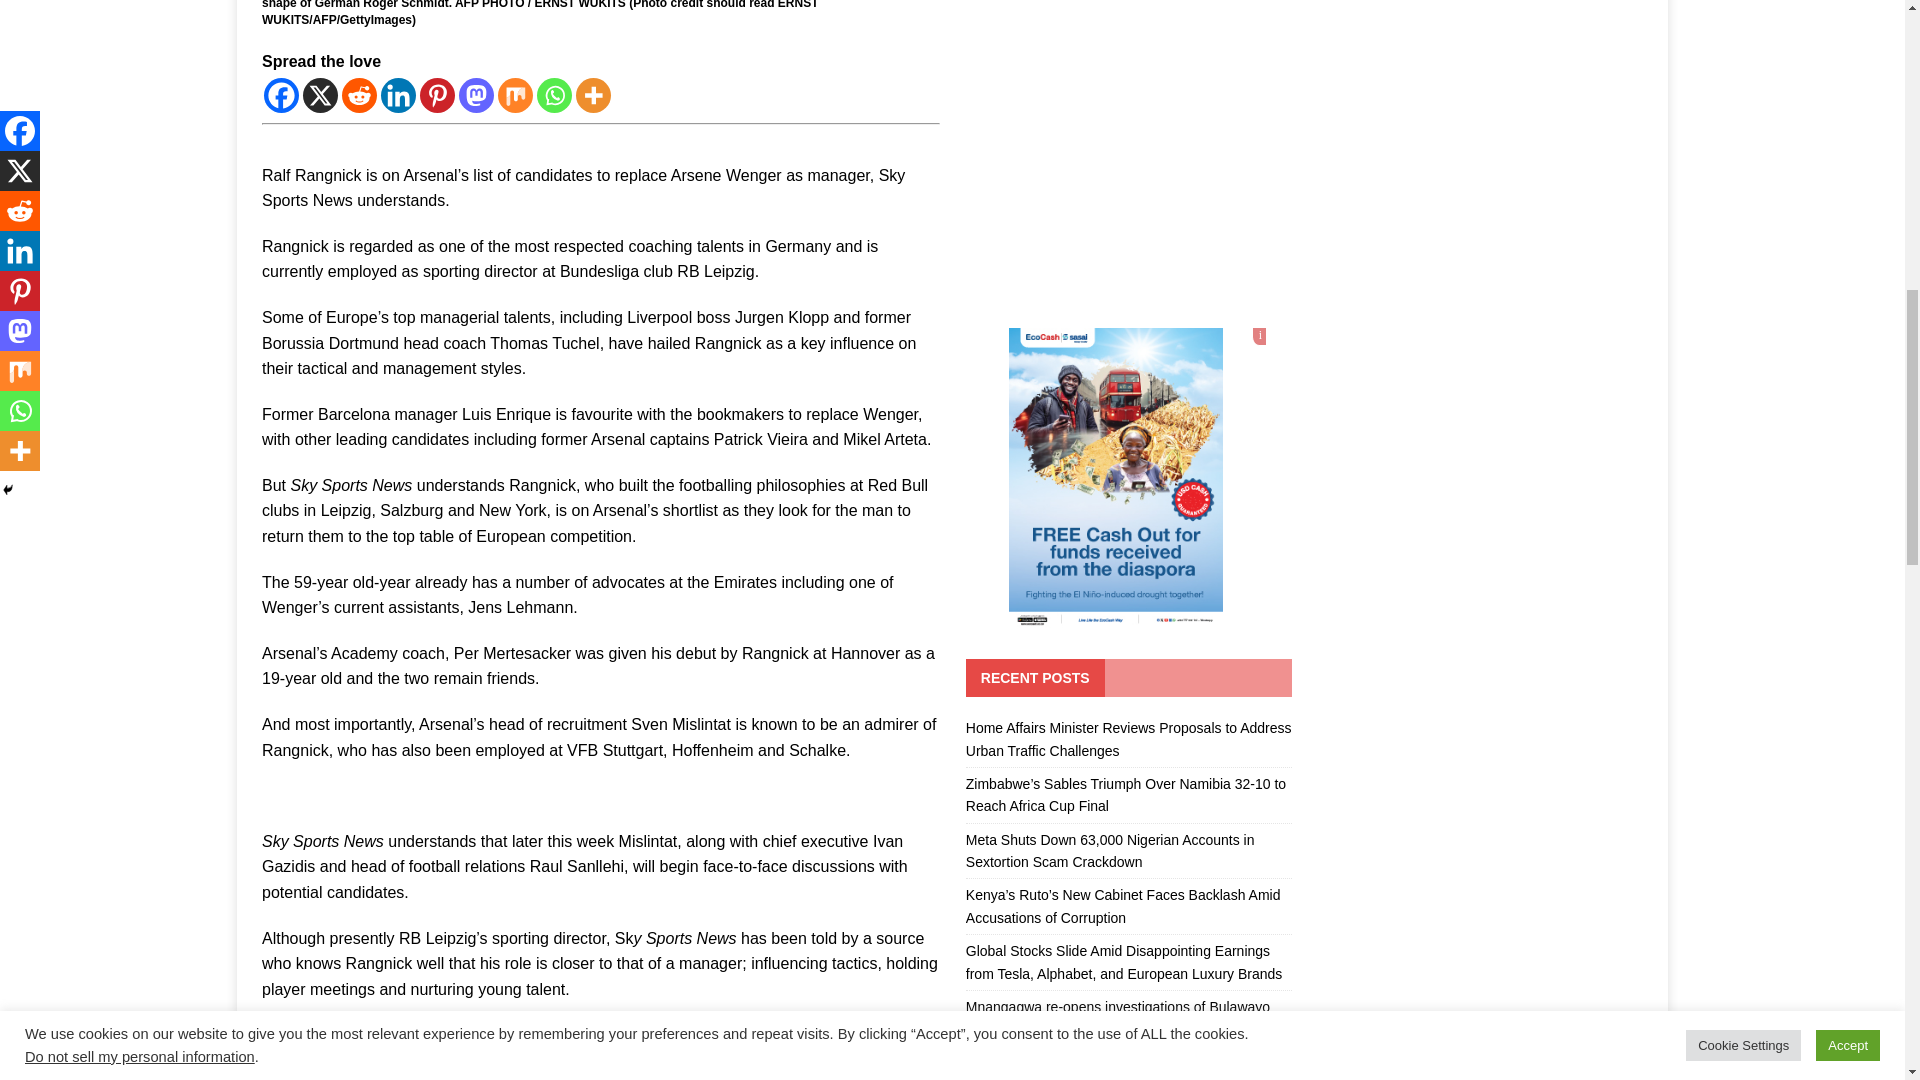 This screenshot has height=1080, width=1920. I want to click on Facebook, so click(282, 95).